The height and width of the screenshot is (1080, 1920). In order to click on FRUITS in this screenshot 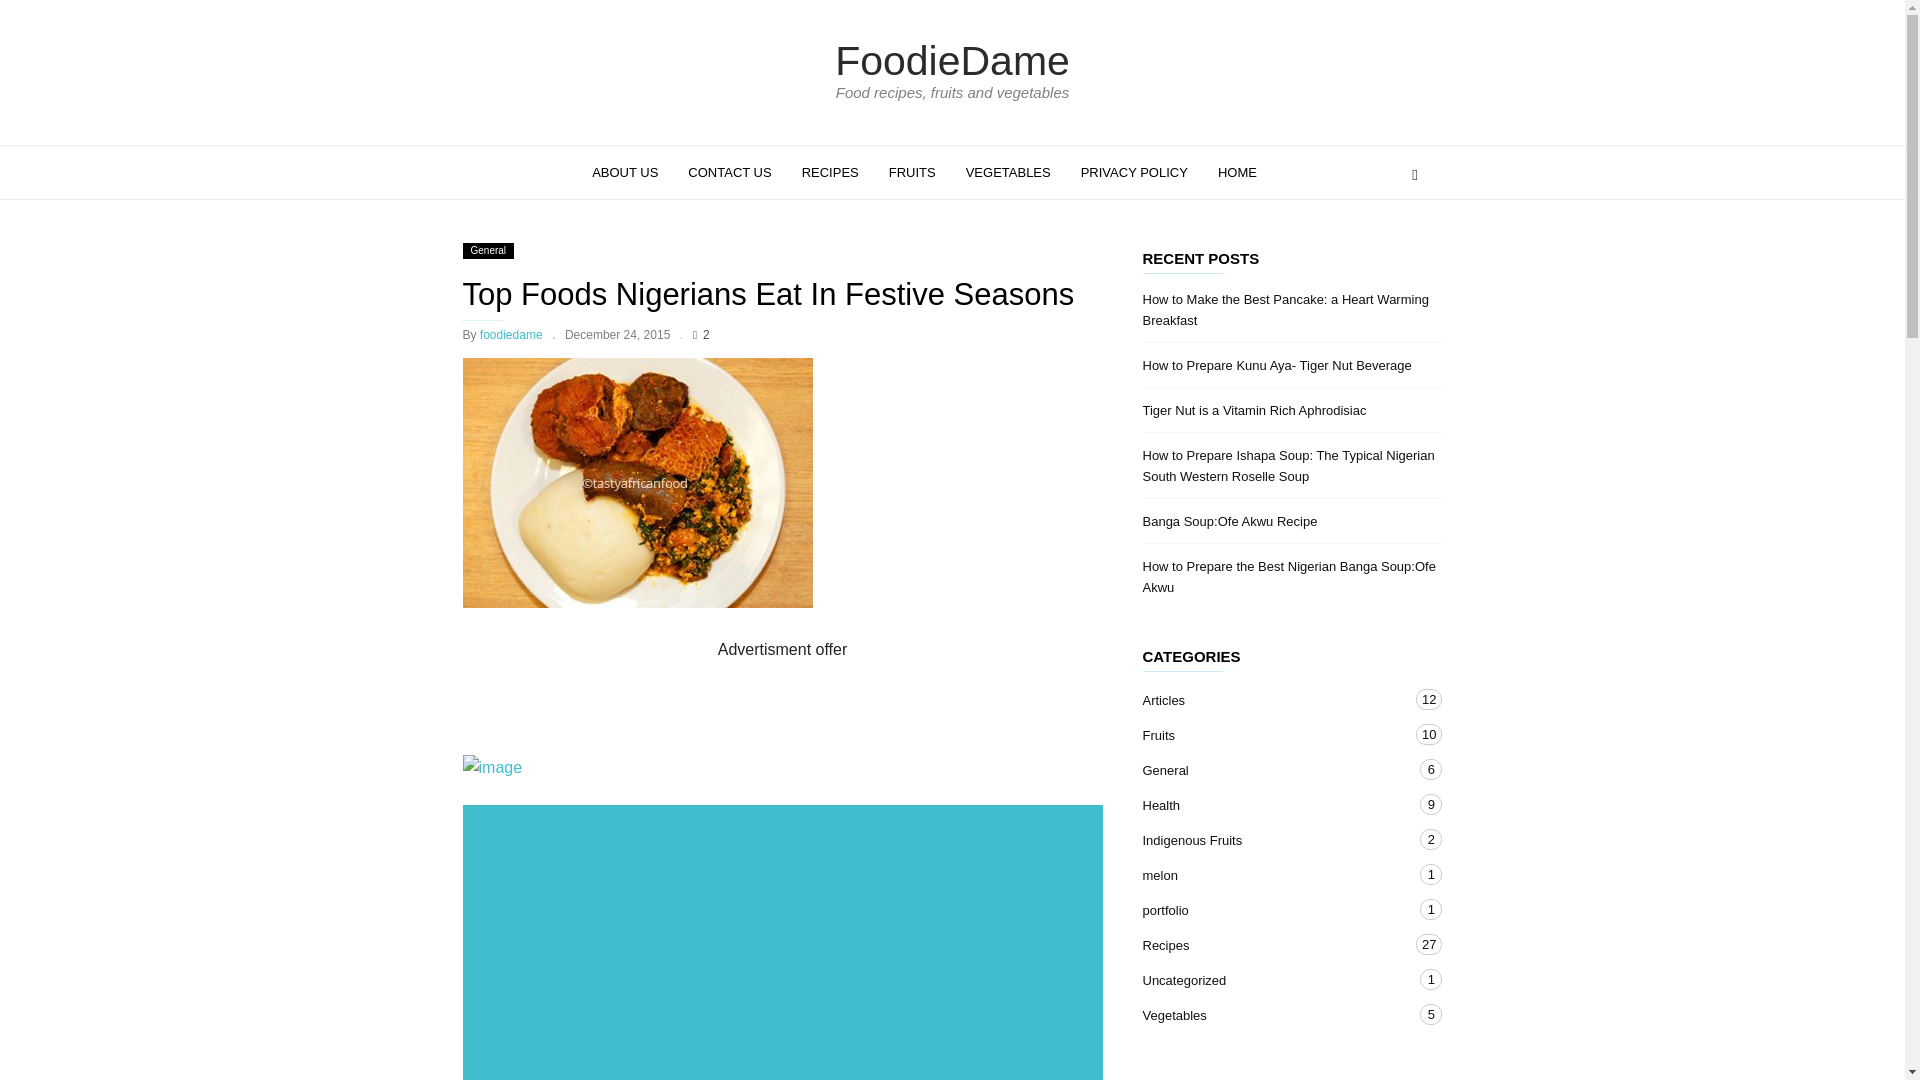, I will do `click(912, 172)`.